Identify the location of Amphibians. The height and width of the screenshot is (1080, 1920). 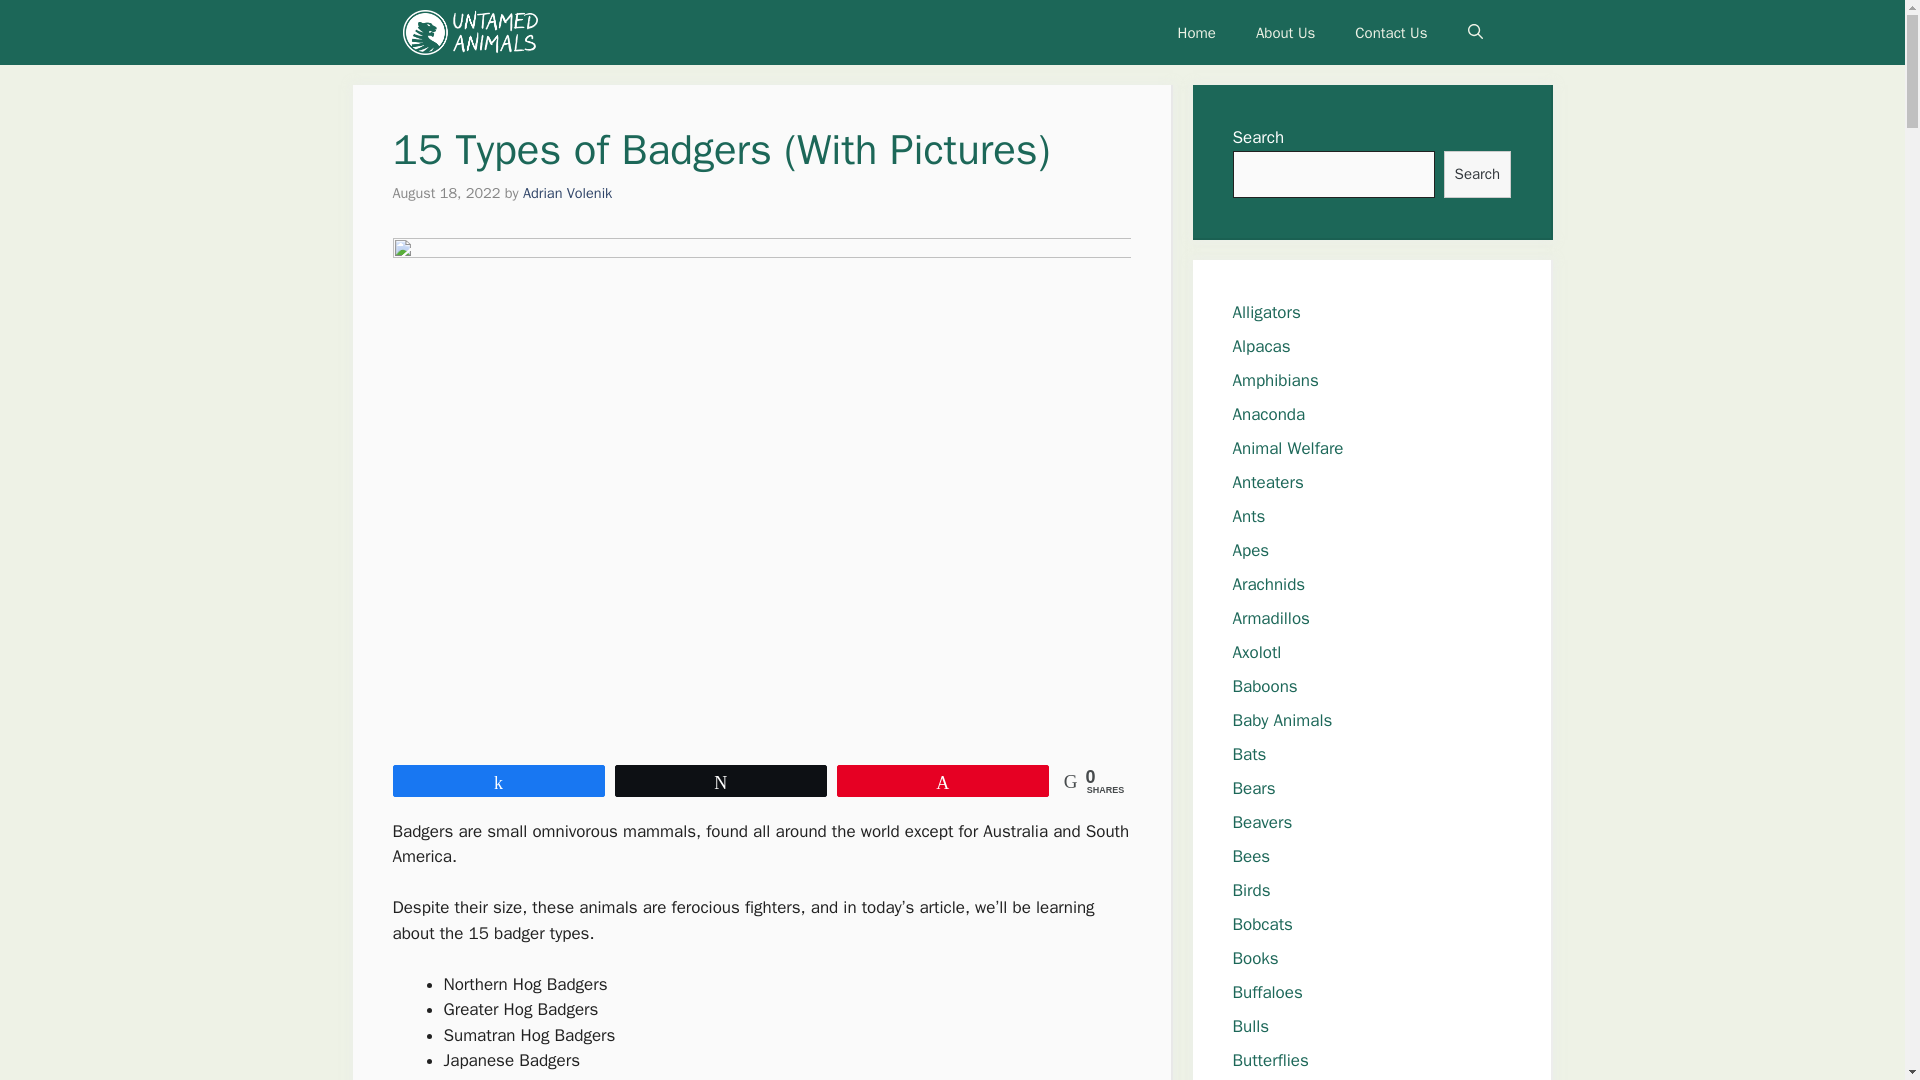
(1274, 380).